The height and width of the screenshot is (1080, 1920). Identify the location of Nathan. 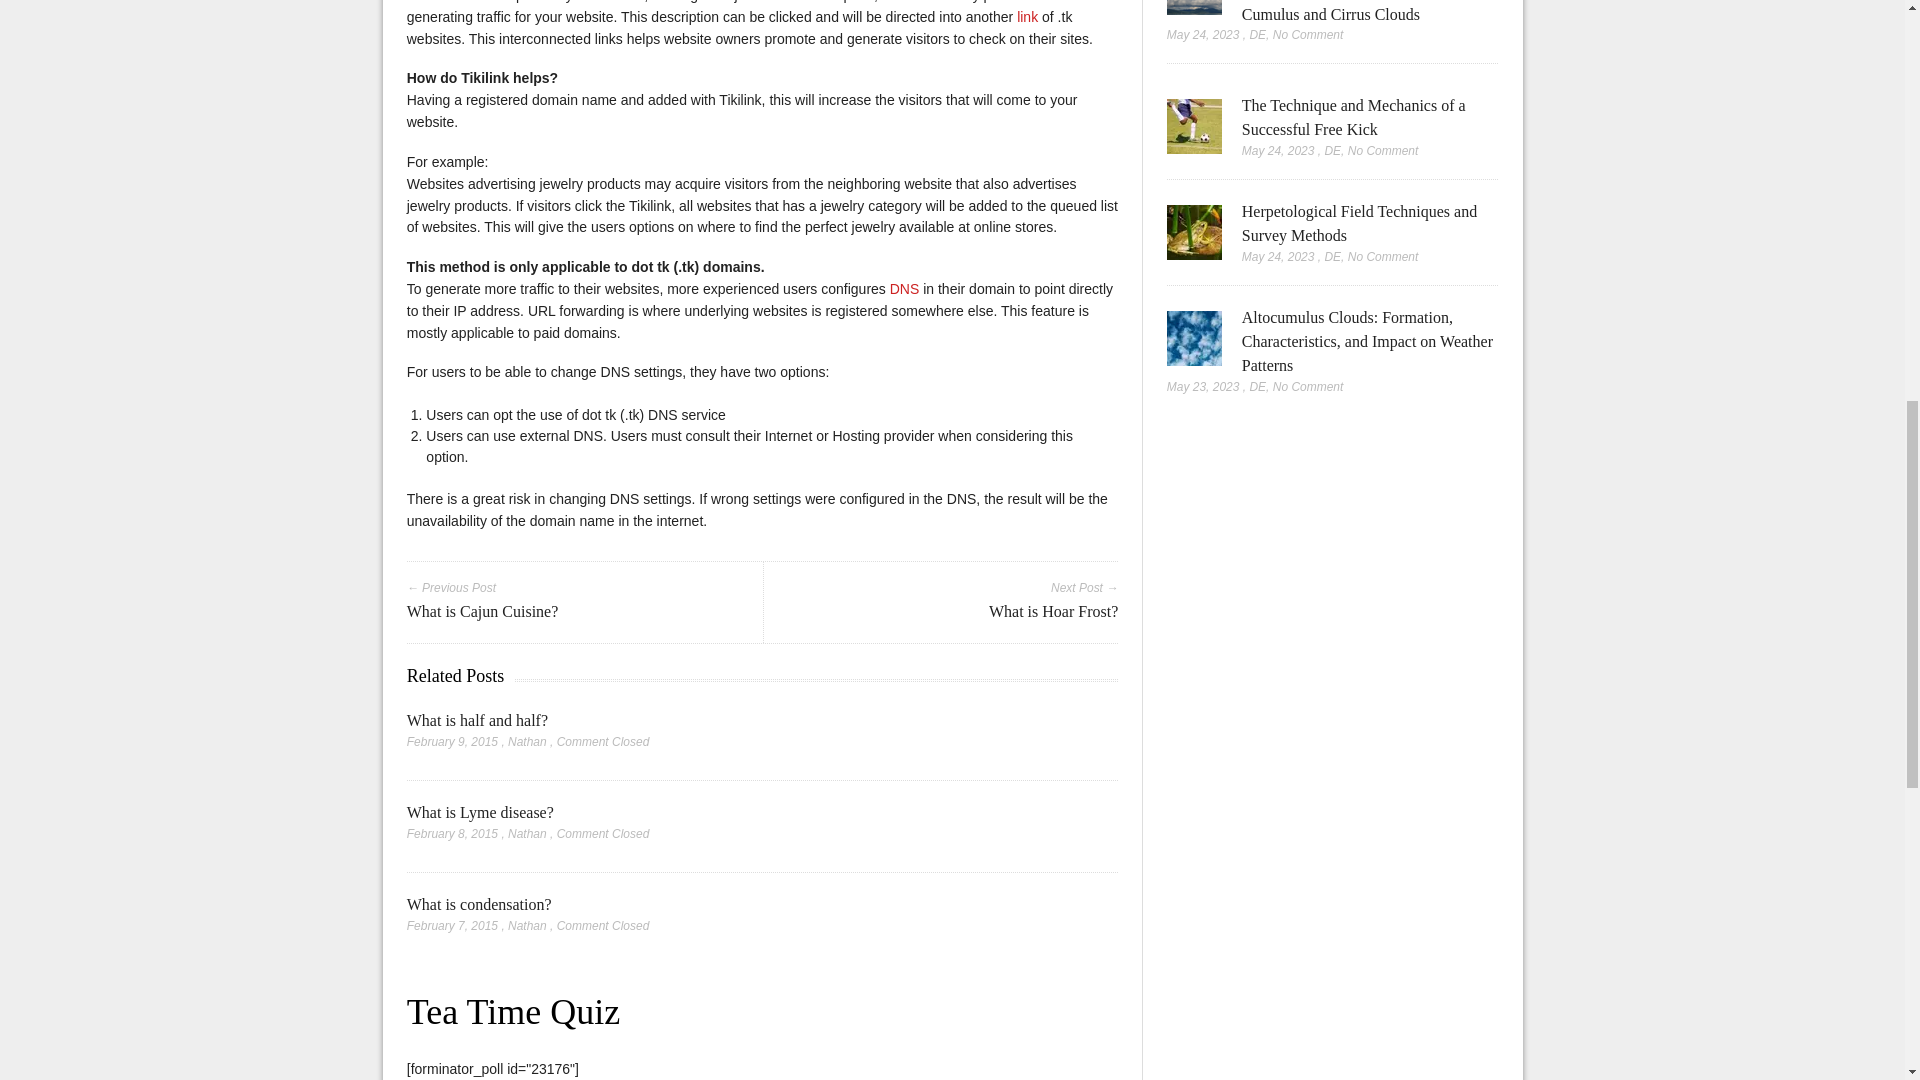
(528, 742).